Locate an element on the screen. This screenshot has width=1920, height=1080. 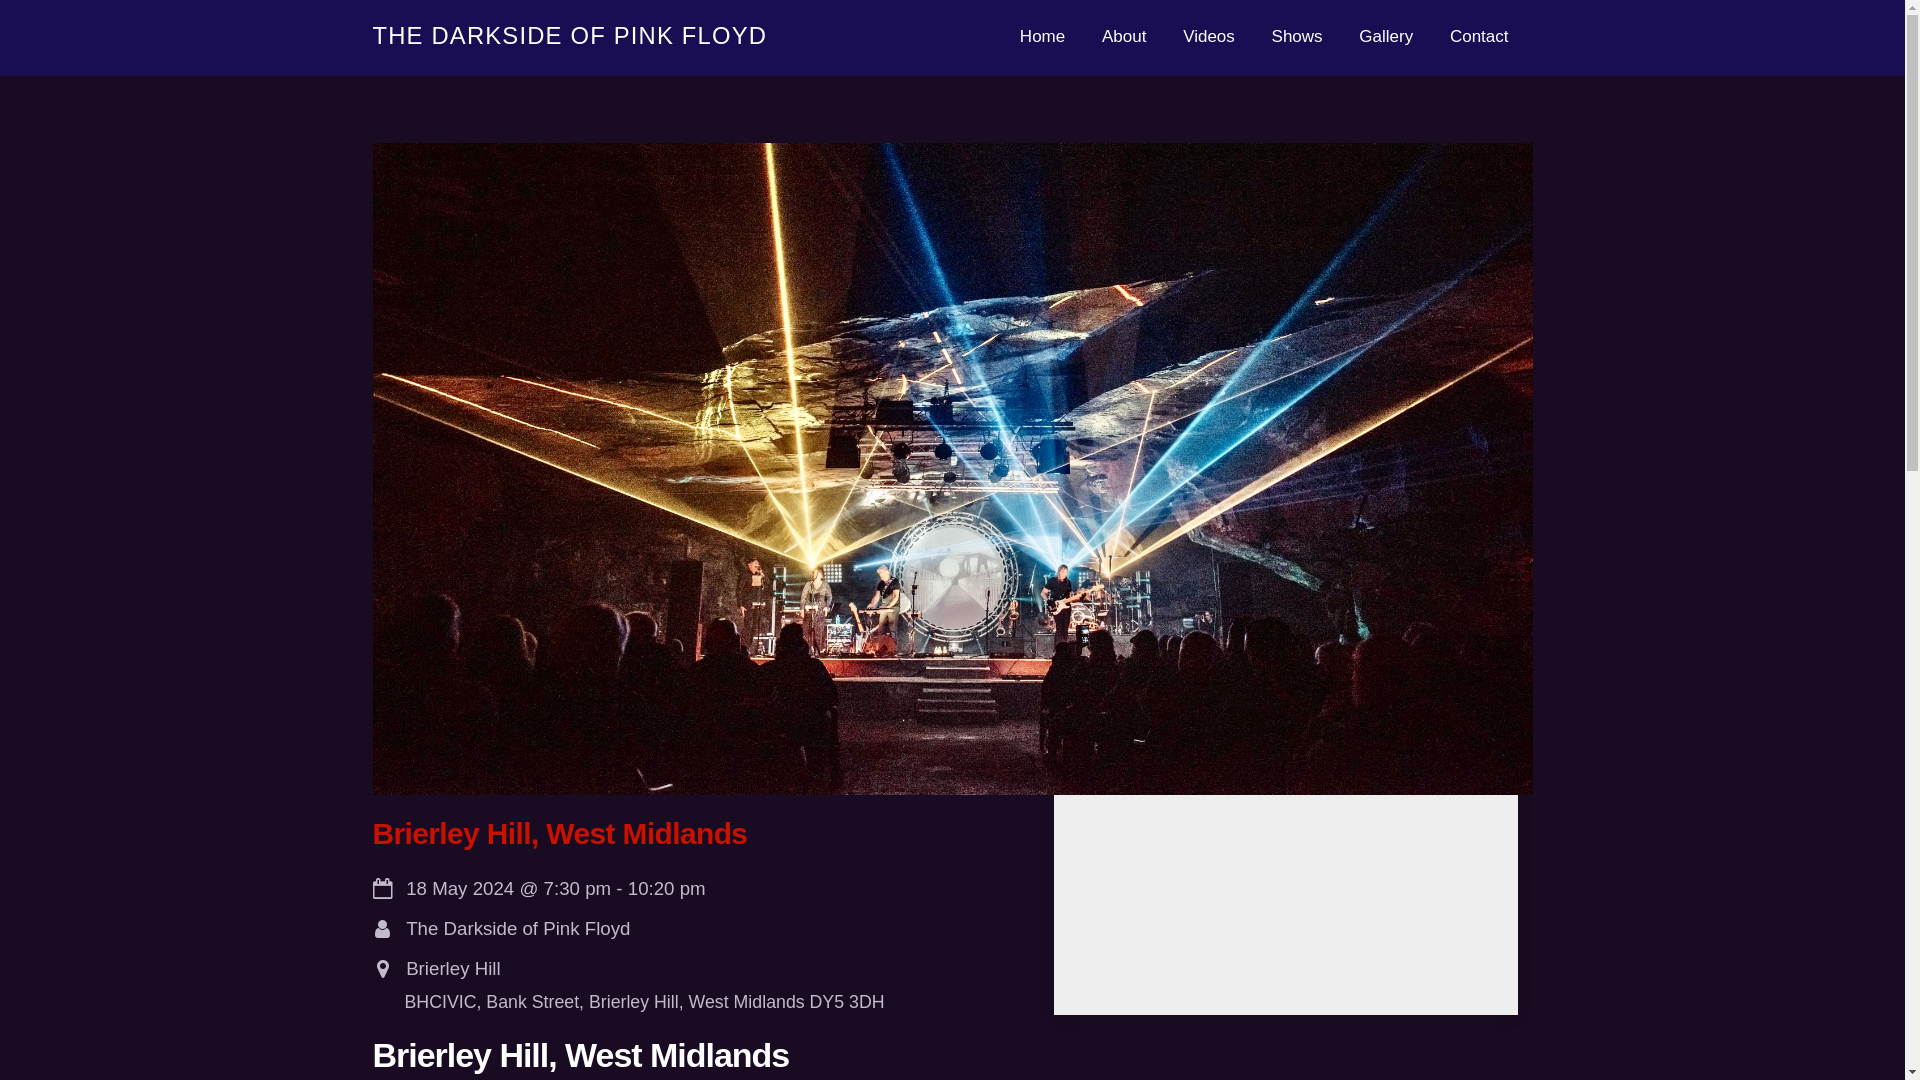
Gallery is located at coordinates (1124, 38).